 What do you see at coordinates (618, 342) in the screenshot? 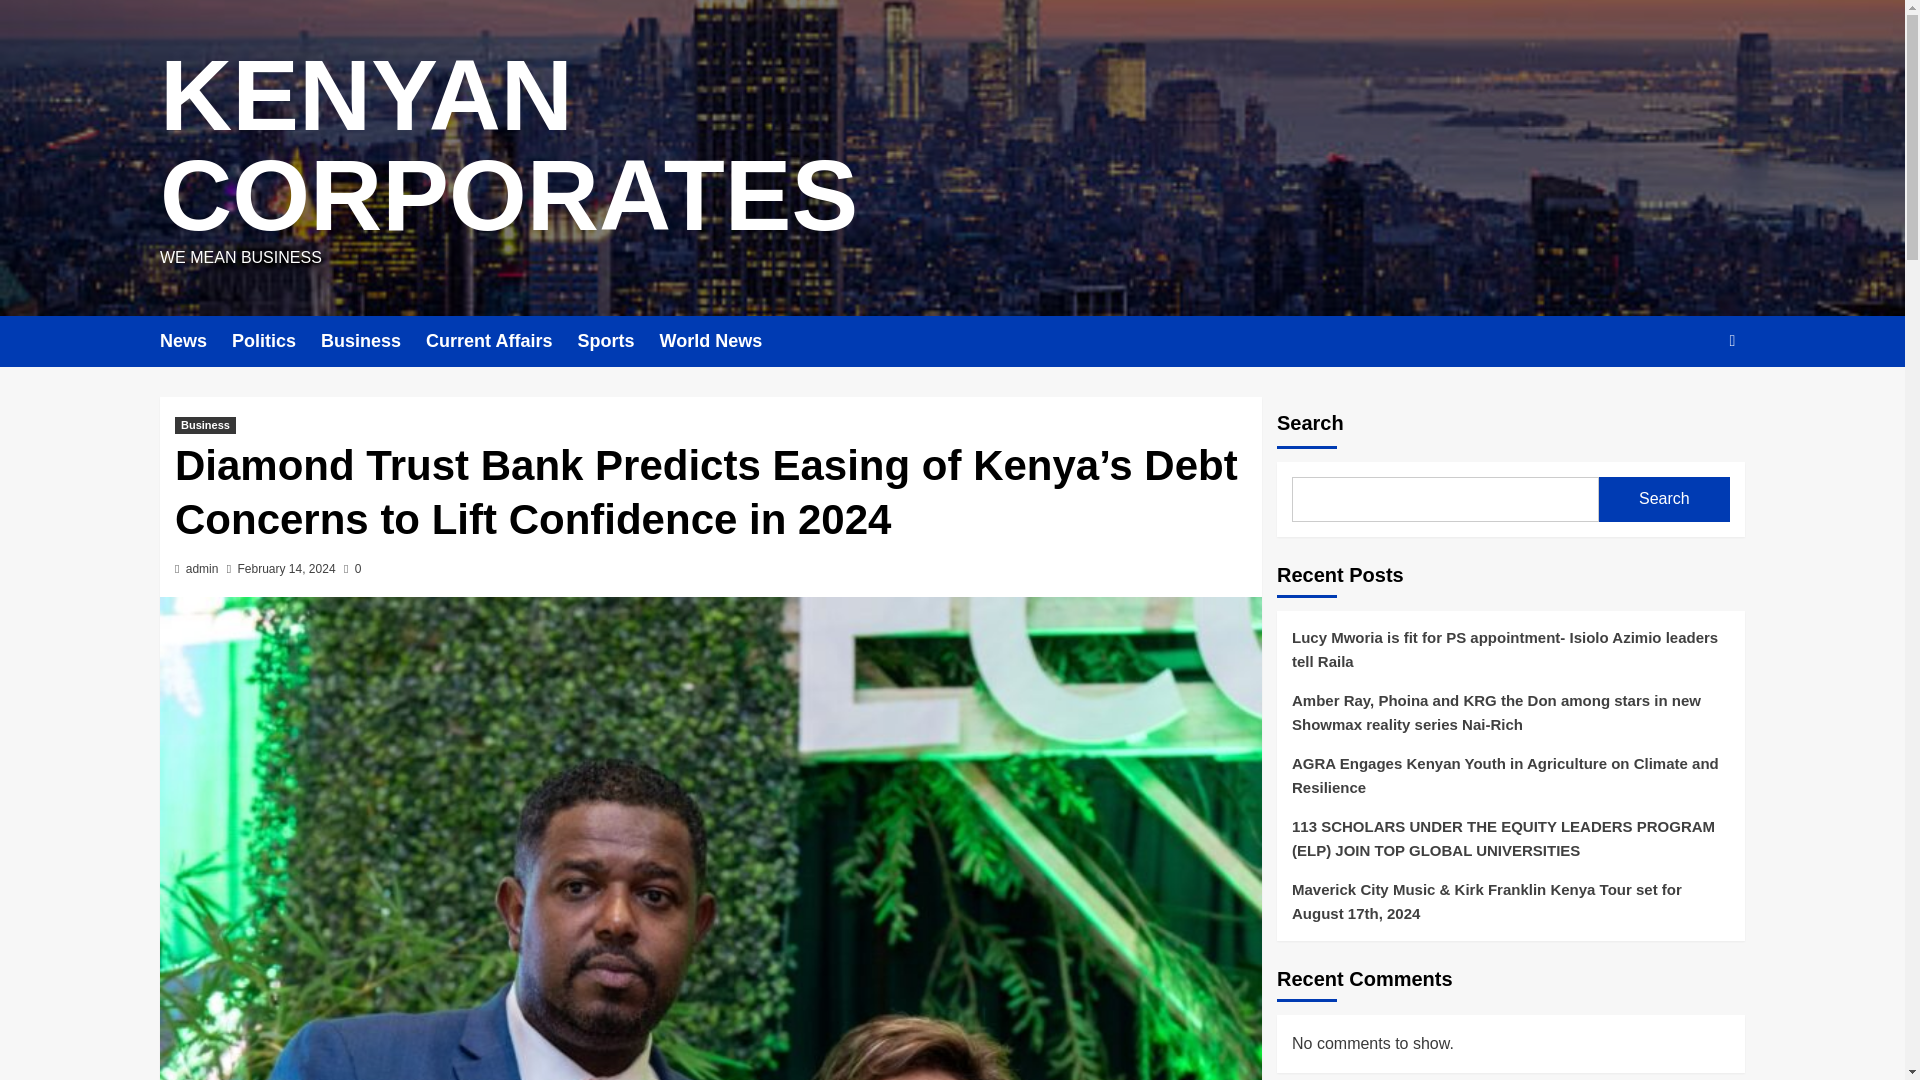
I see `Sports` at bounding box center [618, 342].